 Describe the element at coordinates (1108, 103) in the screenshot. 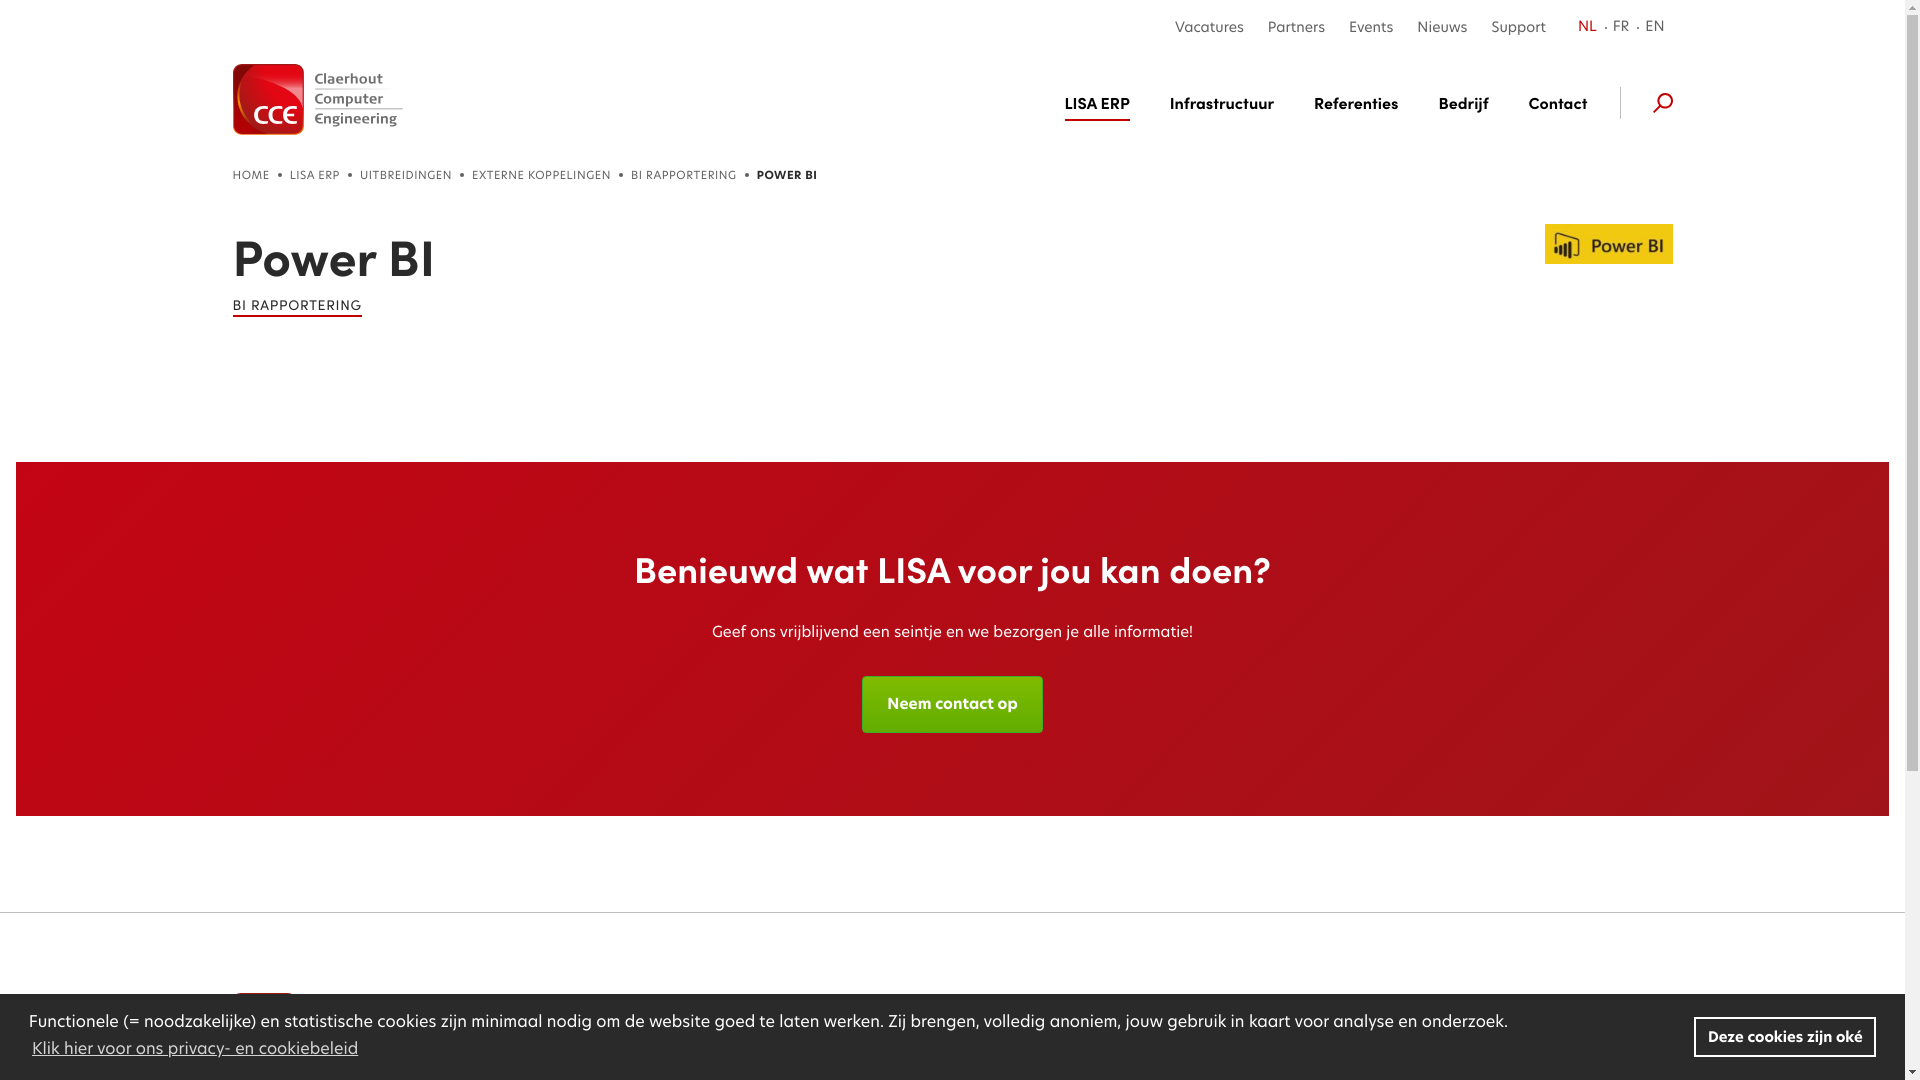

I see `LISA ERP` at that location.